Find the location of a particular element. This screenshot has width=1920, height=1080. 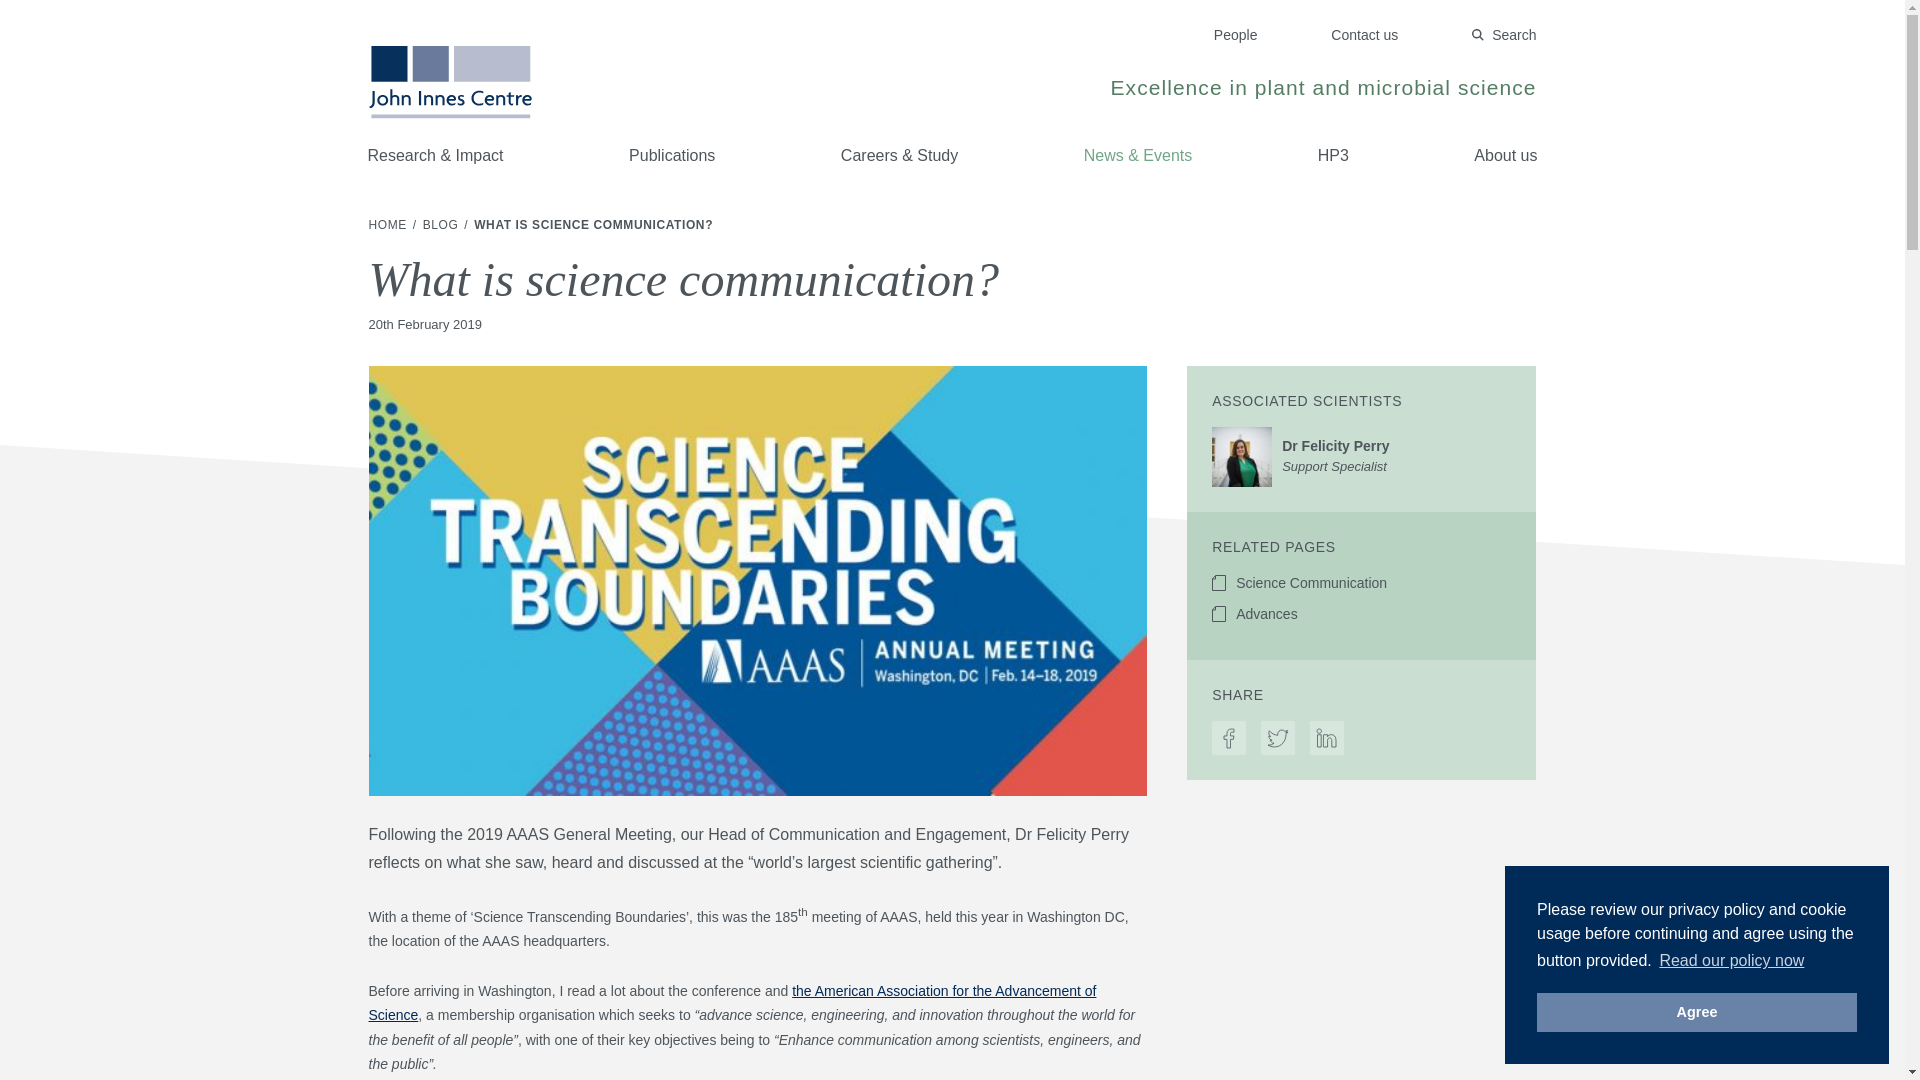

BLOG is located at coordinates (1361, 456).